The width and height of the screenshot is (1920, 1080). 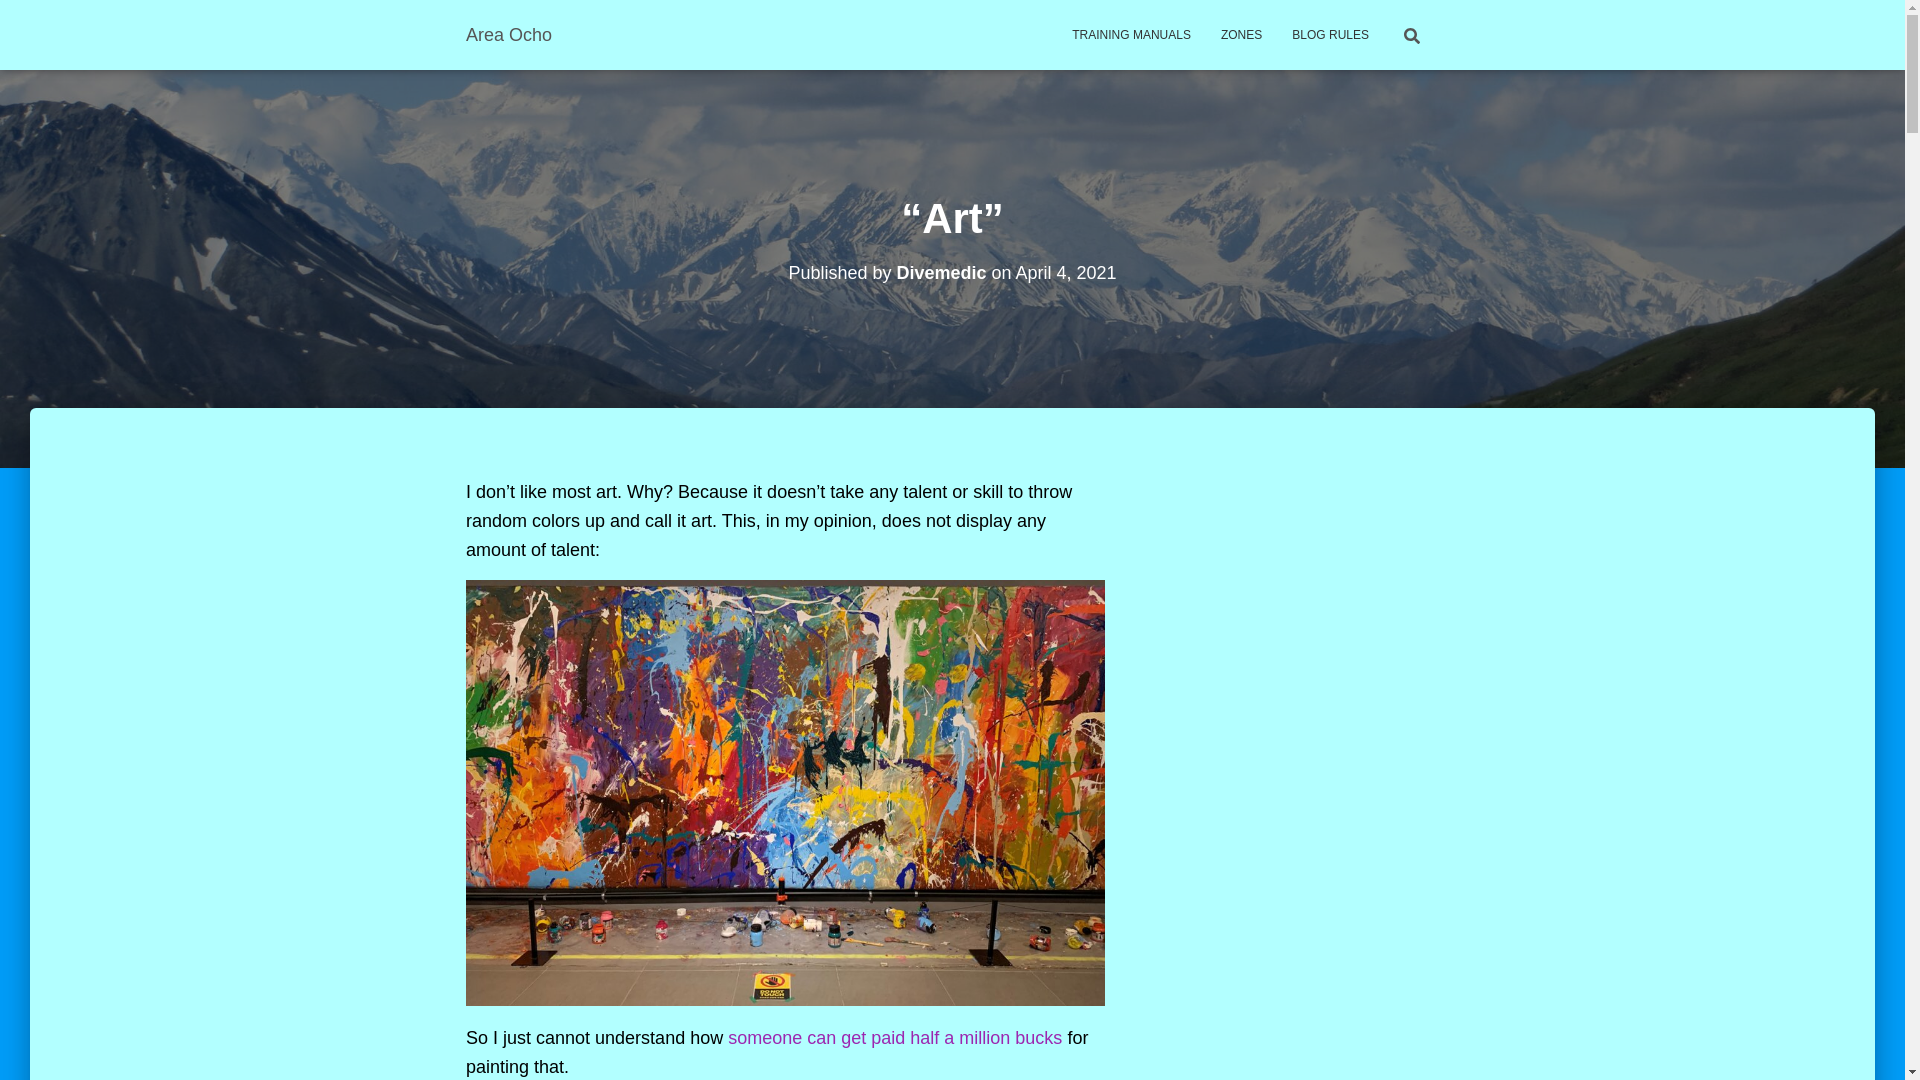 What do you see at coordinates (1330, 34) in the screenshot?
I see `BLOG RULES` at bounding box center [1330, 34].